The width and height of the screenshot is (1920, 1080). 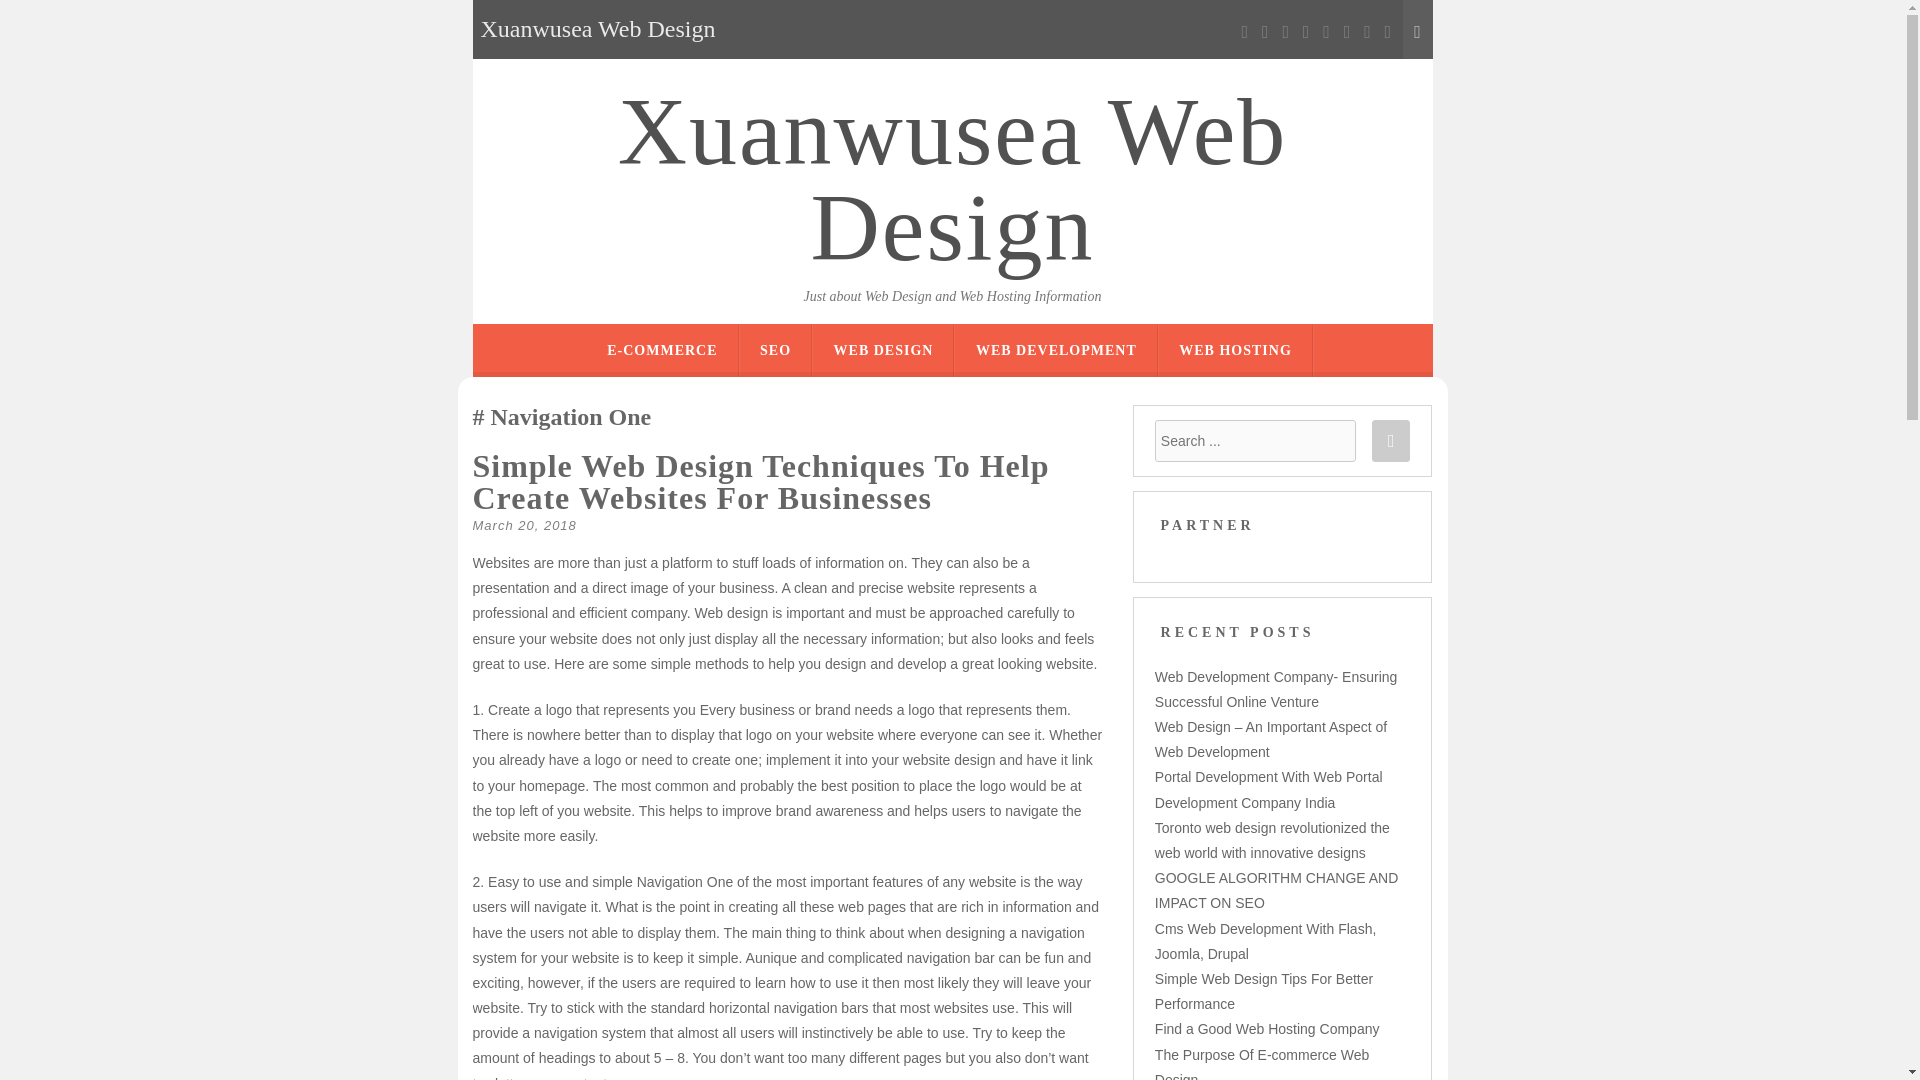 What do you see at coordinates (1264, 990) in the screenshot?
I see `Simple Web Design Tips For Better Performance` at bounding box center [1264, 990].